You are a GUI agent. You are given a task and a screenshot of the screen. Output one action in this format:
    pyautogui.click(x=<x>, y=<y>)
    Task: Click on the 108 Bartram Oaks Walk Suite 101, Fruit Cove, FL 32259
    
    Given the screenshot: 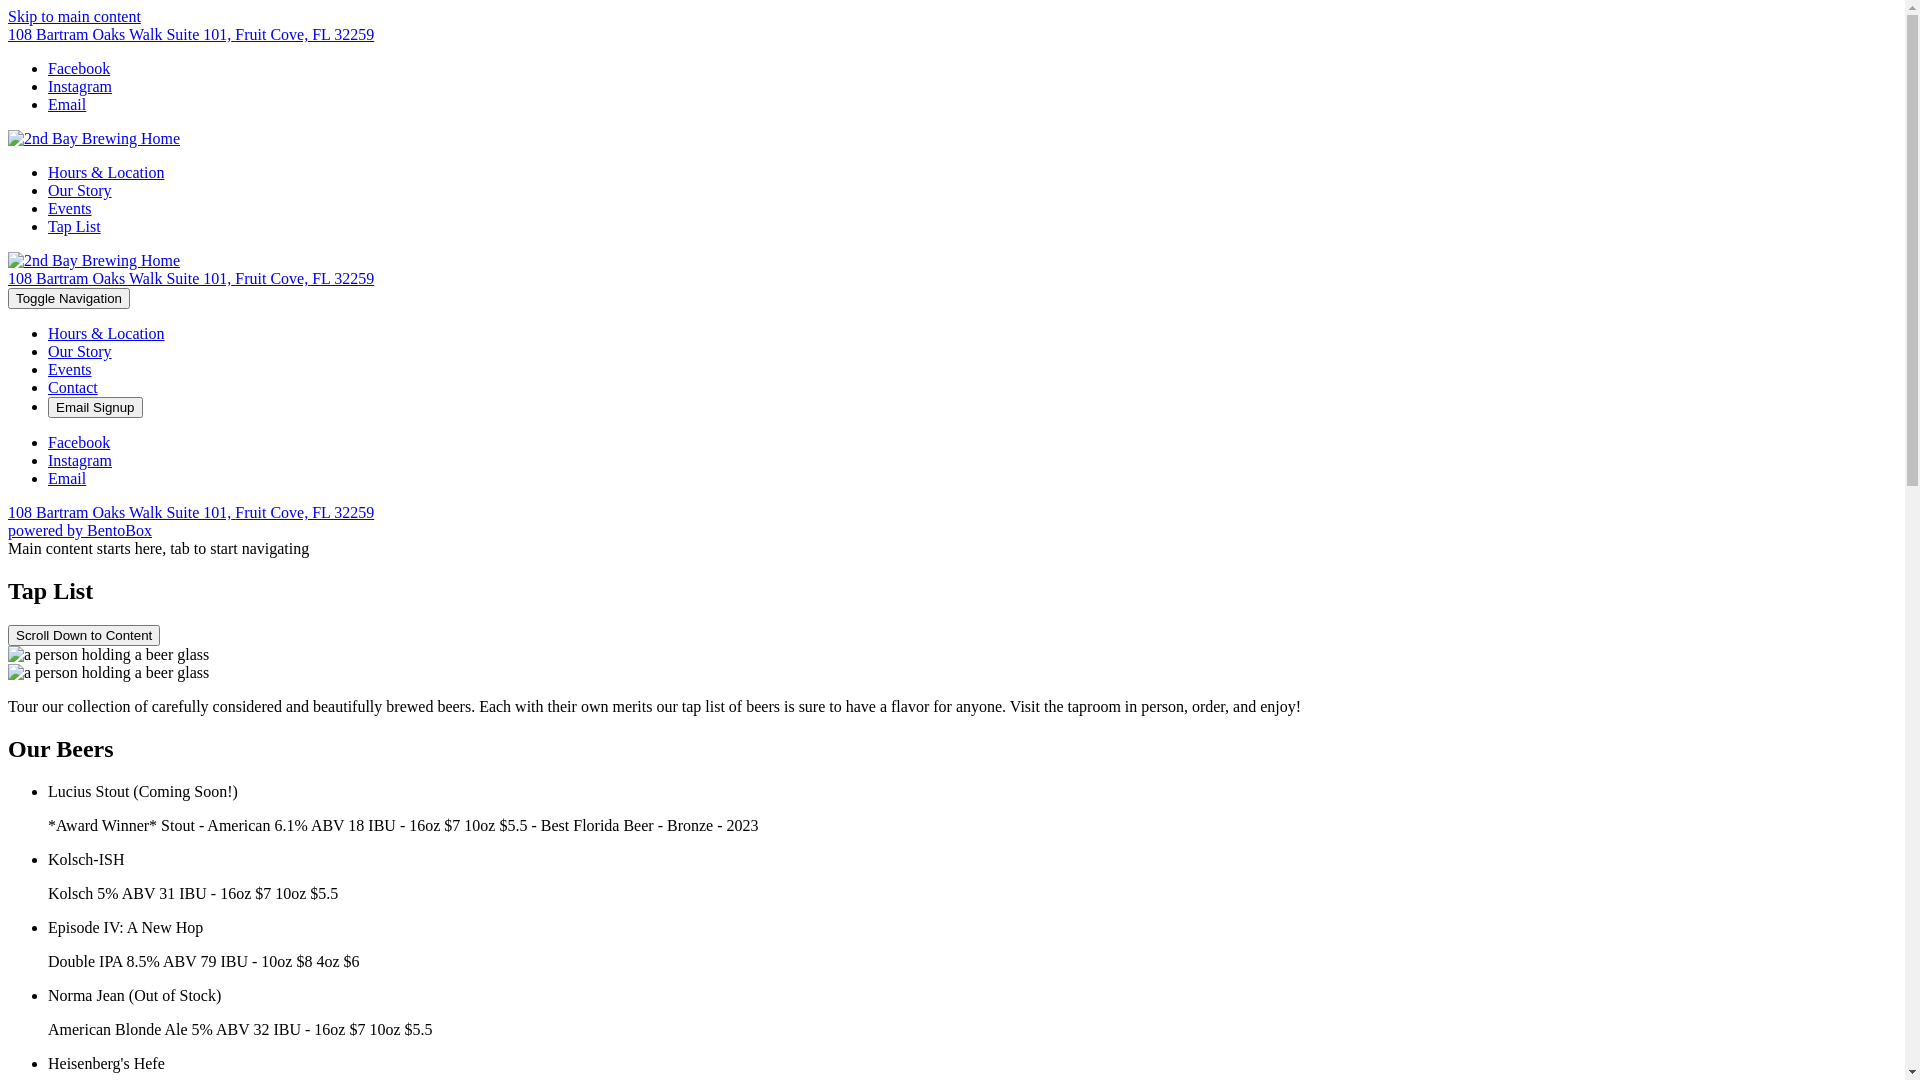 What is the action you would take?
    pyautogui.click(x=191, y=34)
    